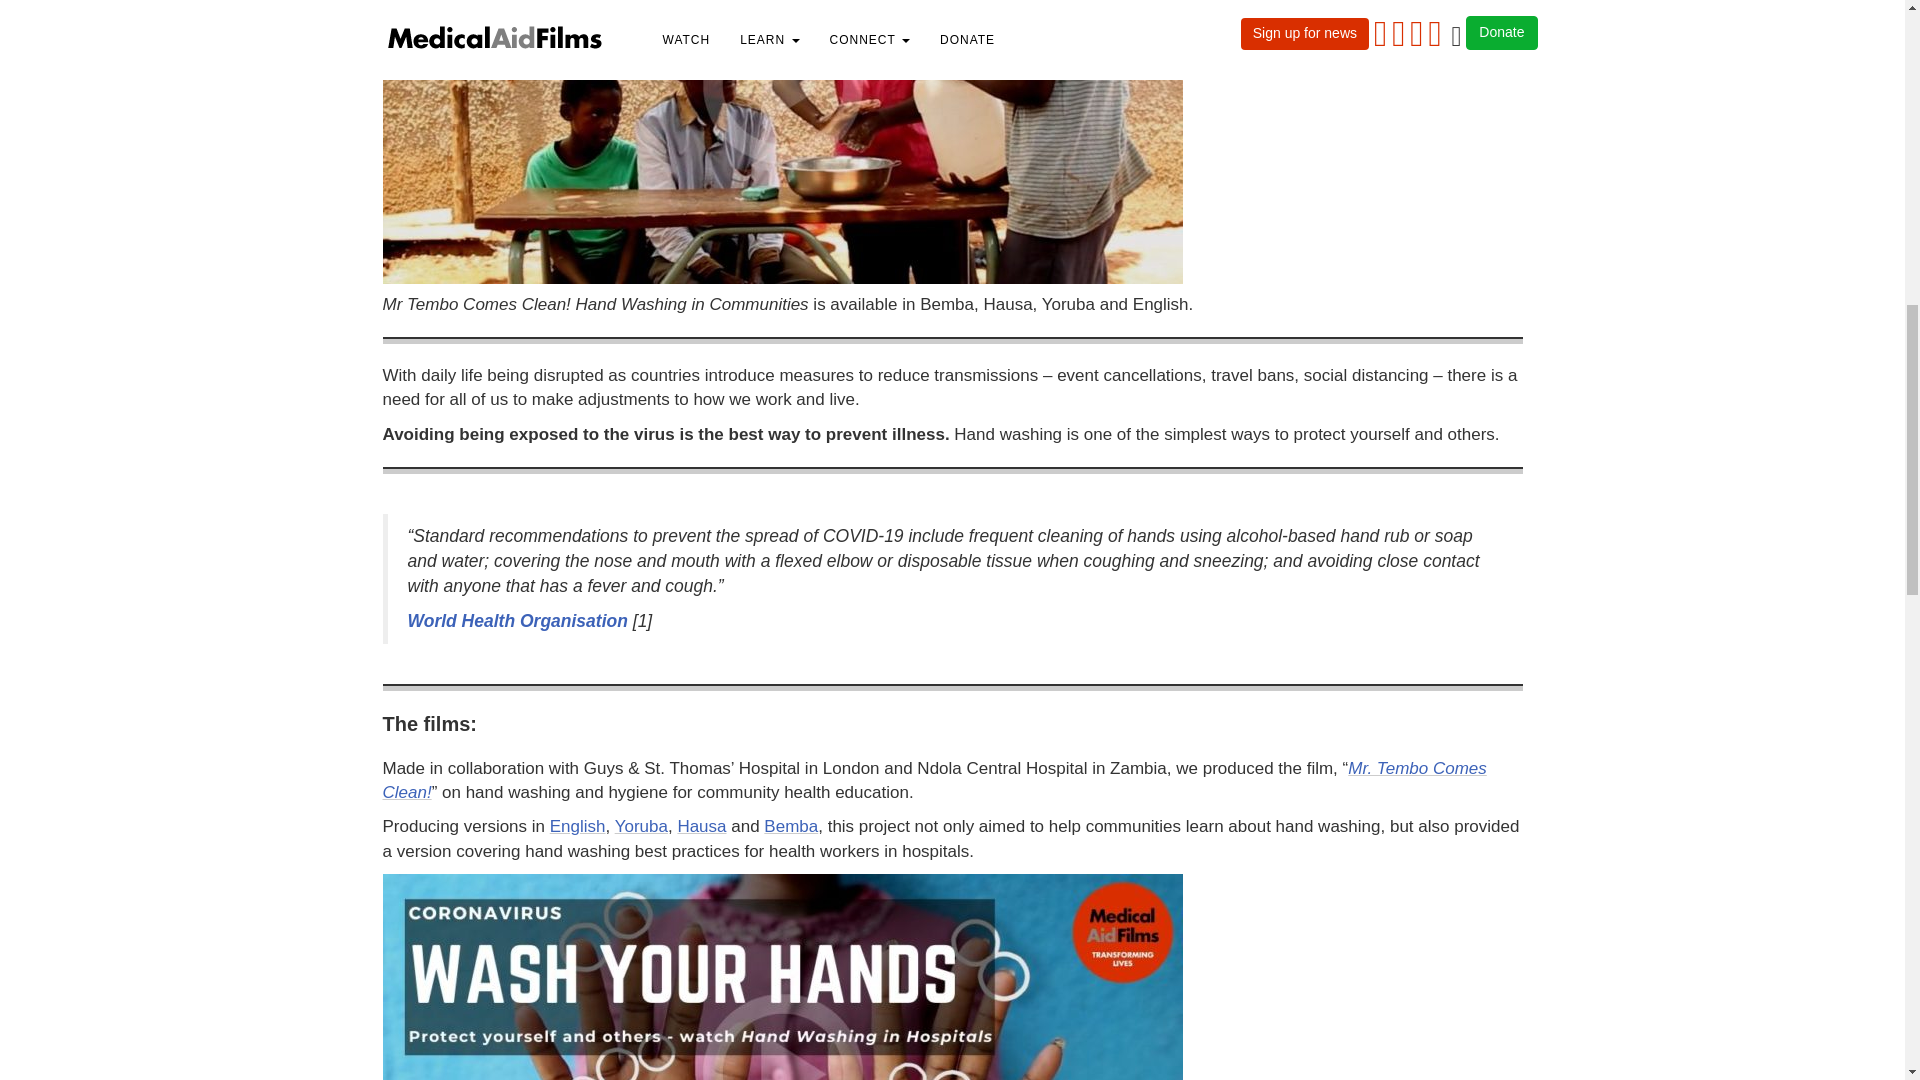 The width and height of the screenshot is (1920, 1080). What do you see at coordinates (641, 826) in the screenshot?
I see `Yoruba` at bounding box center [641, 826].